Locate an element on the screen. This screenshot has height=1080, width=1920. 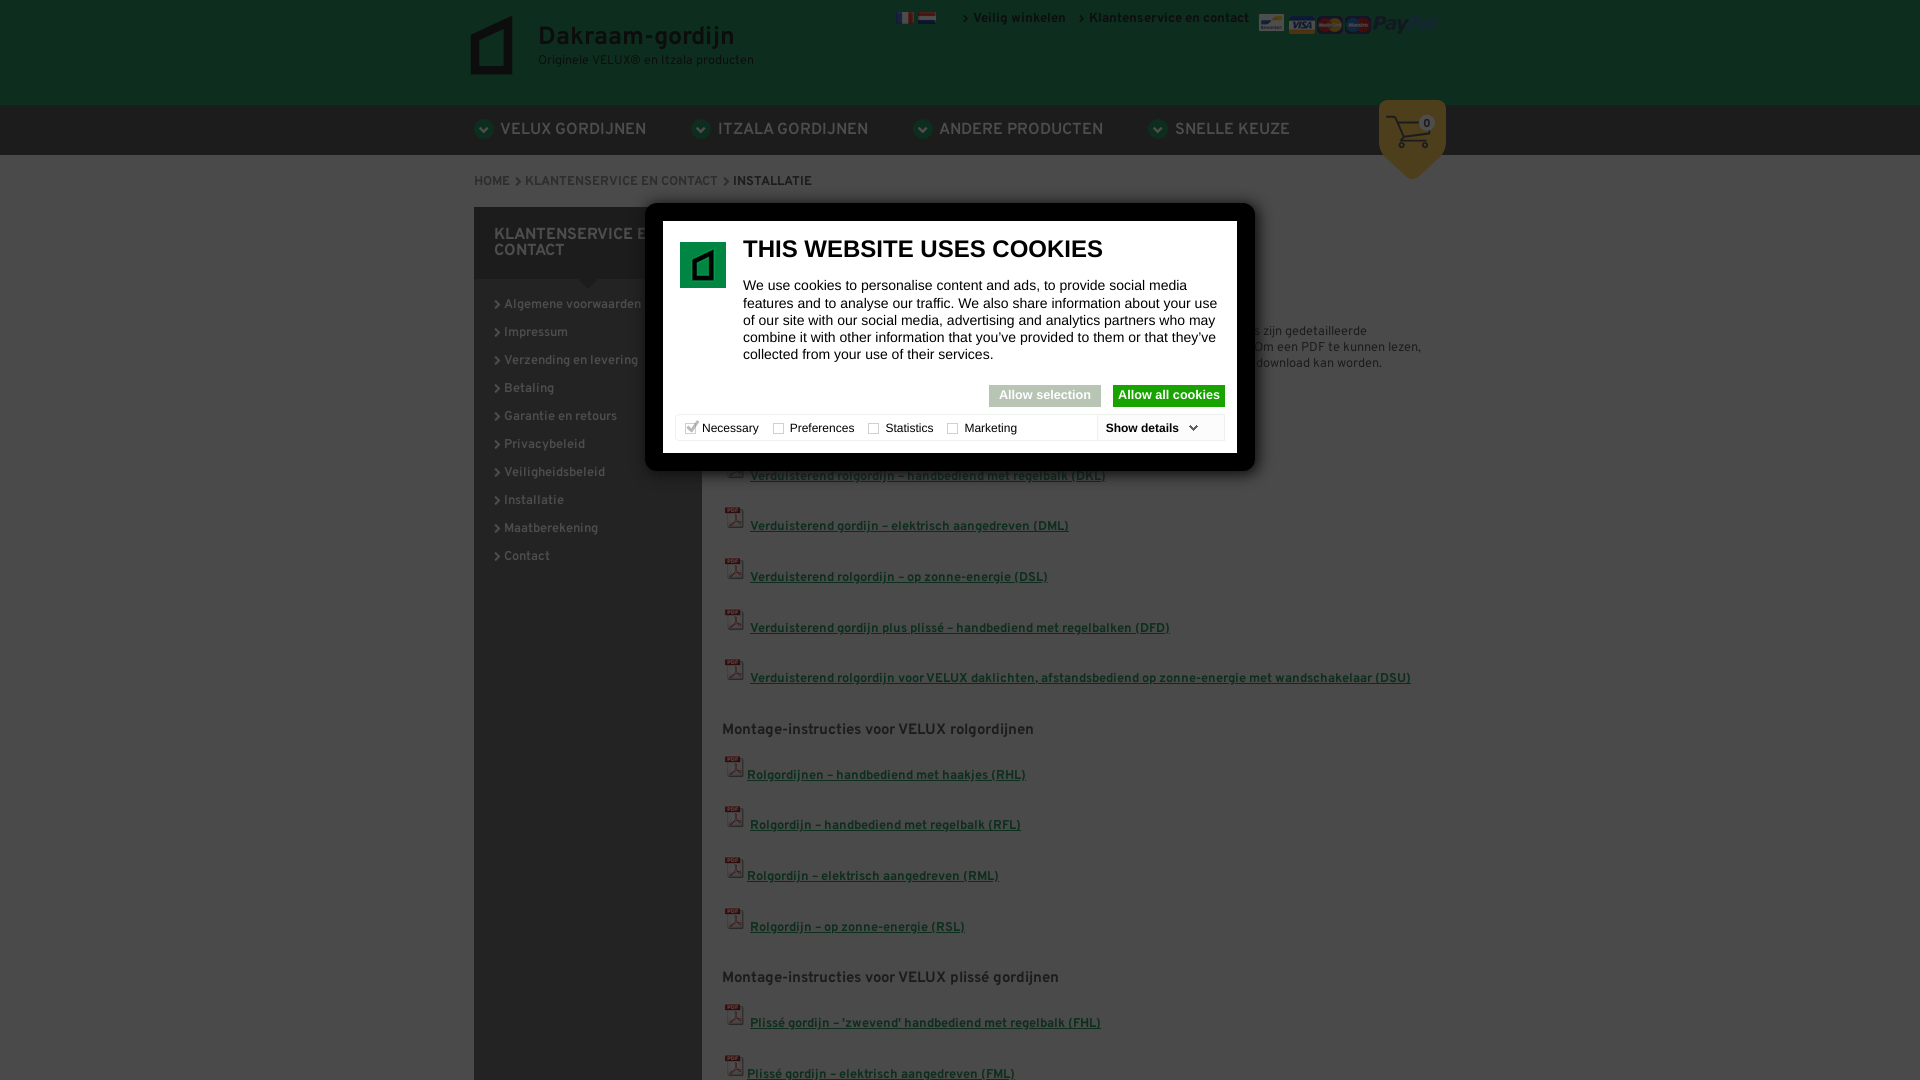
Klantenservice en contact is located at coordinates (1164, 18).